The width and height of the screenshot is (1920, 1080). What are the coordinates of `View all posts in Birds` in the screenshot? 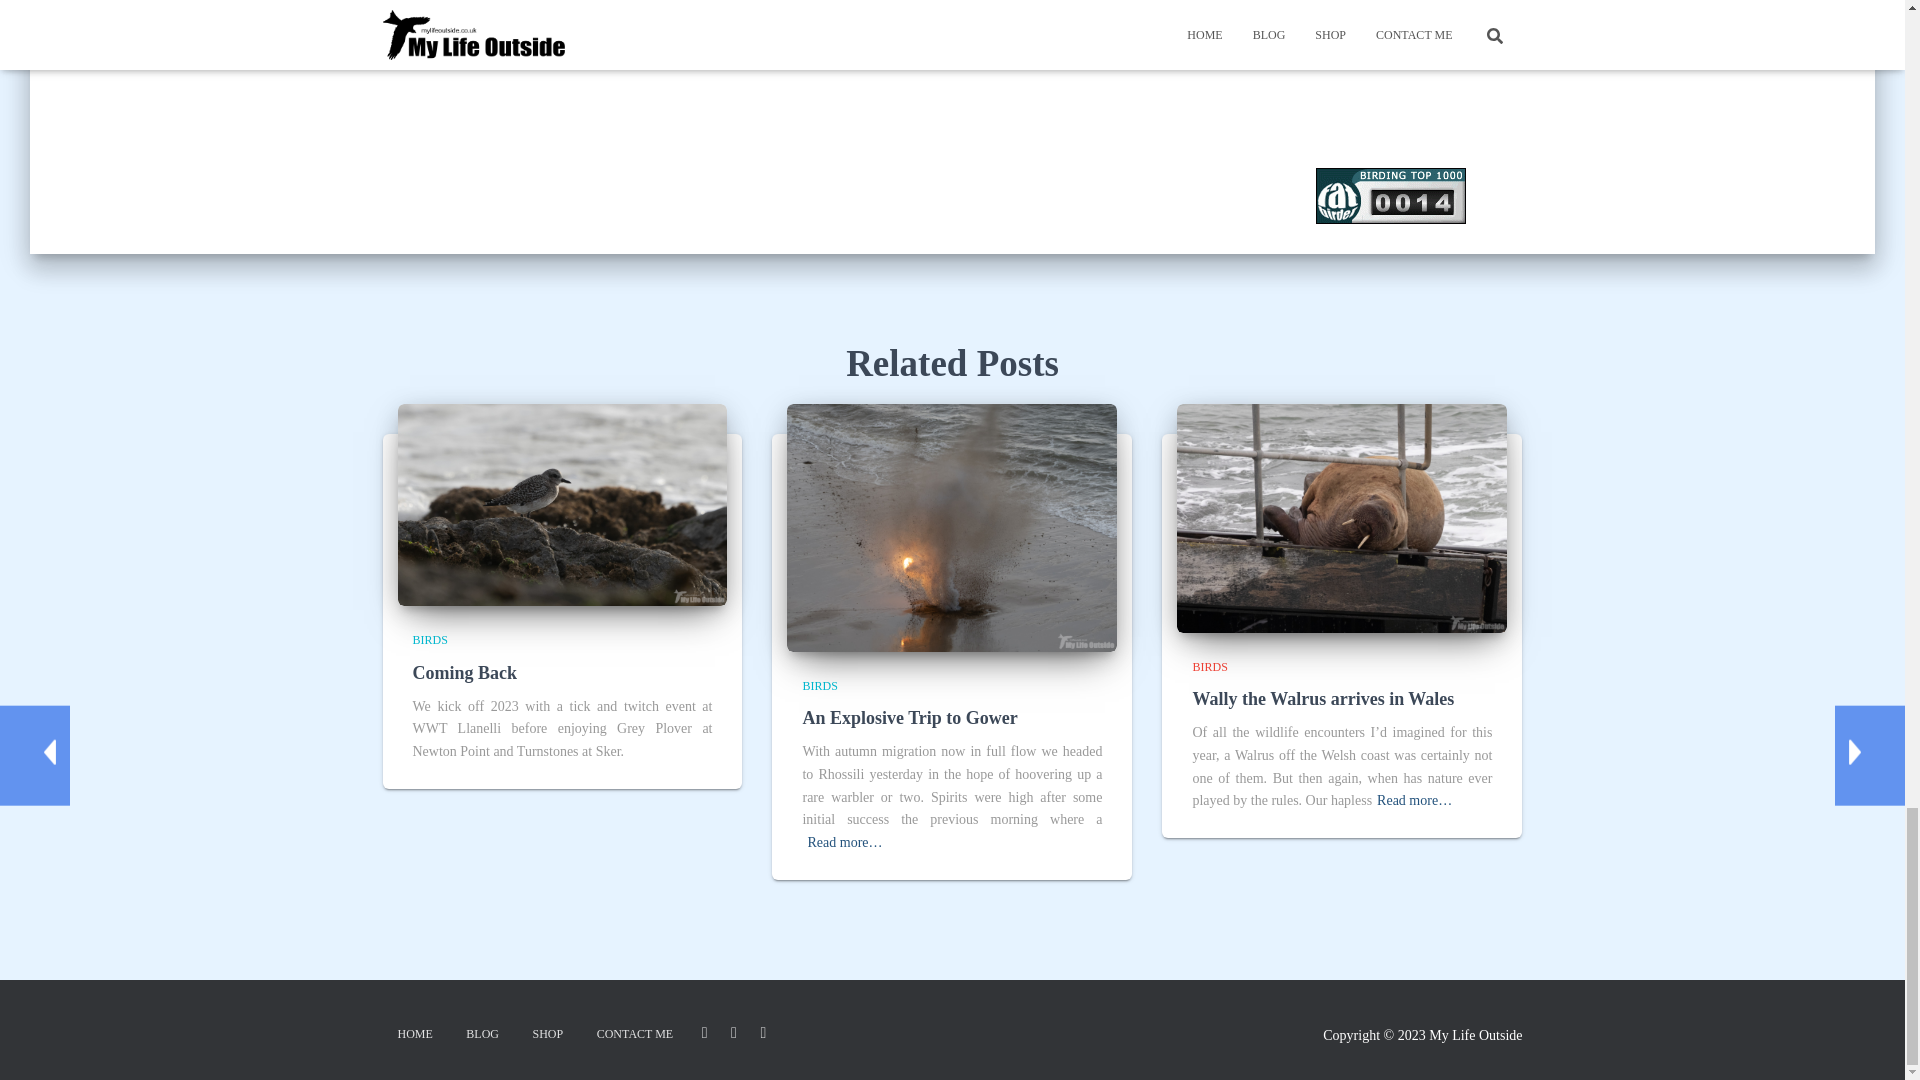 It's located at (820, 686).